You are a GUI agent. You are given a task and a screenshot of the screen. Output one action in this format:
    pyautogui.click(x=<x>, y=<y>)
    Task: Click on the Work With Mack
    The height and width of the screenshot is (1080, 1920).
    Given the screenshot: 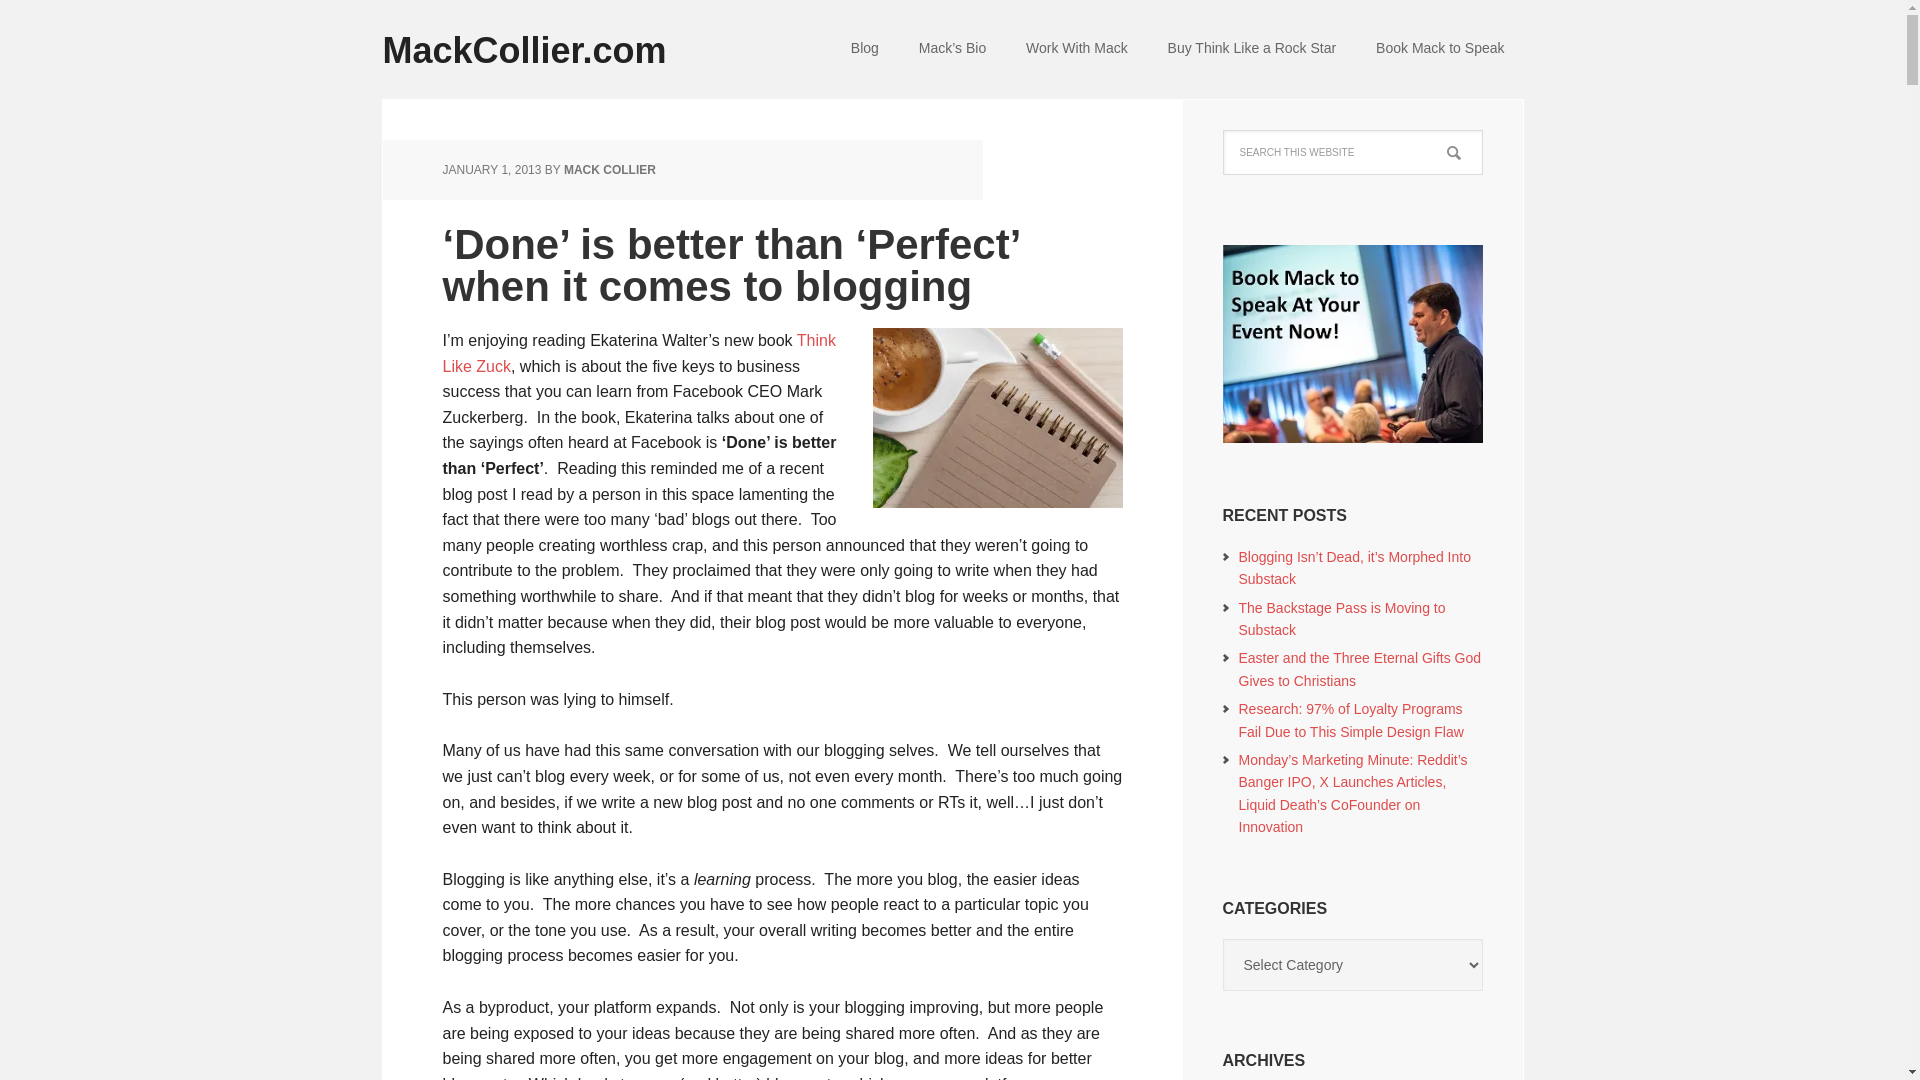 What is the action you would take?
    pyautogui.click(x=1077, y=50)
    